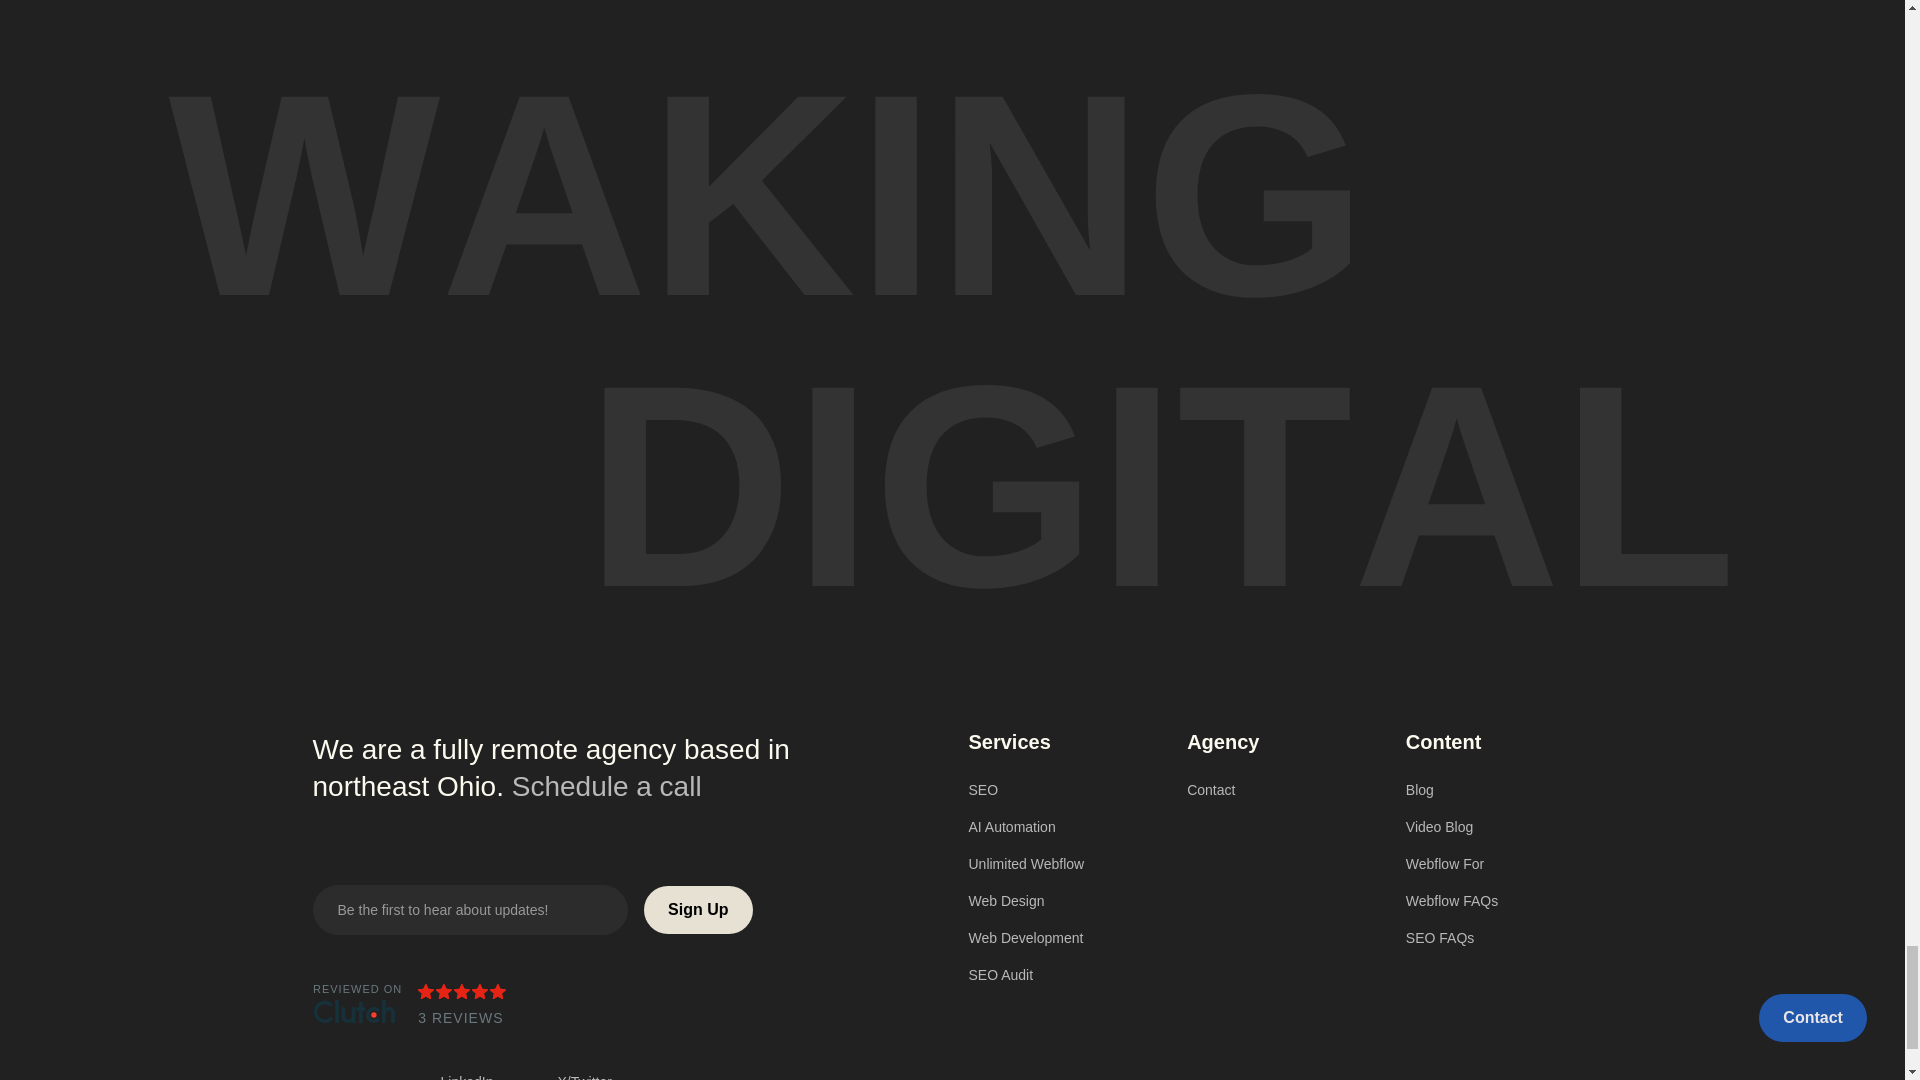 The image size is (1920, 1080). I want to click on AI Automation, so click(1061, 826).